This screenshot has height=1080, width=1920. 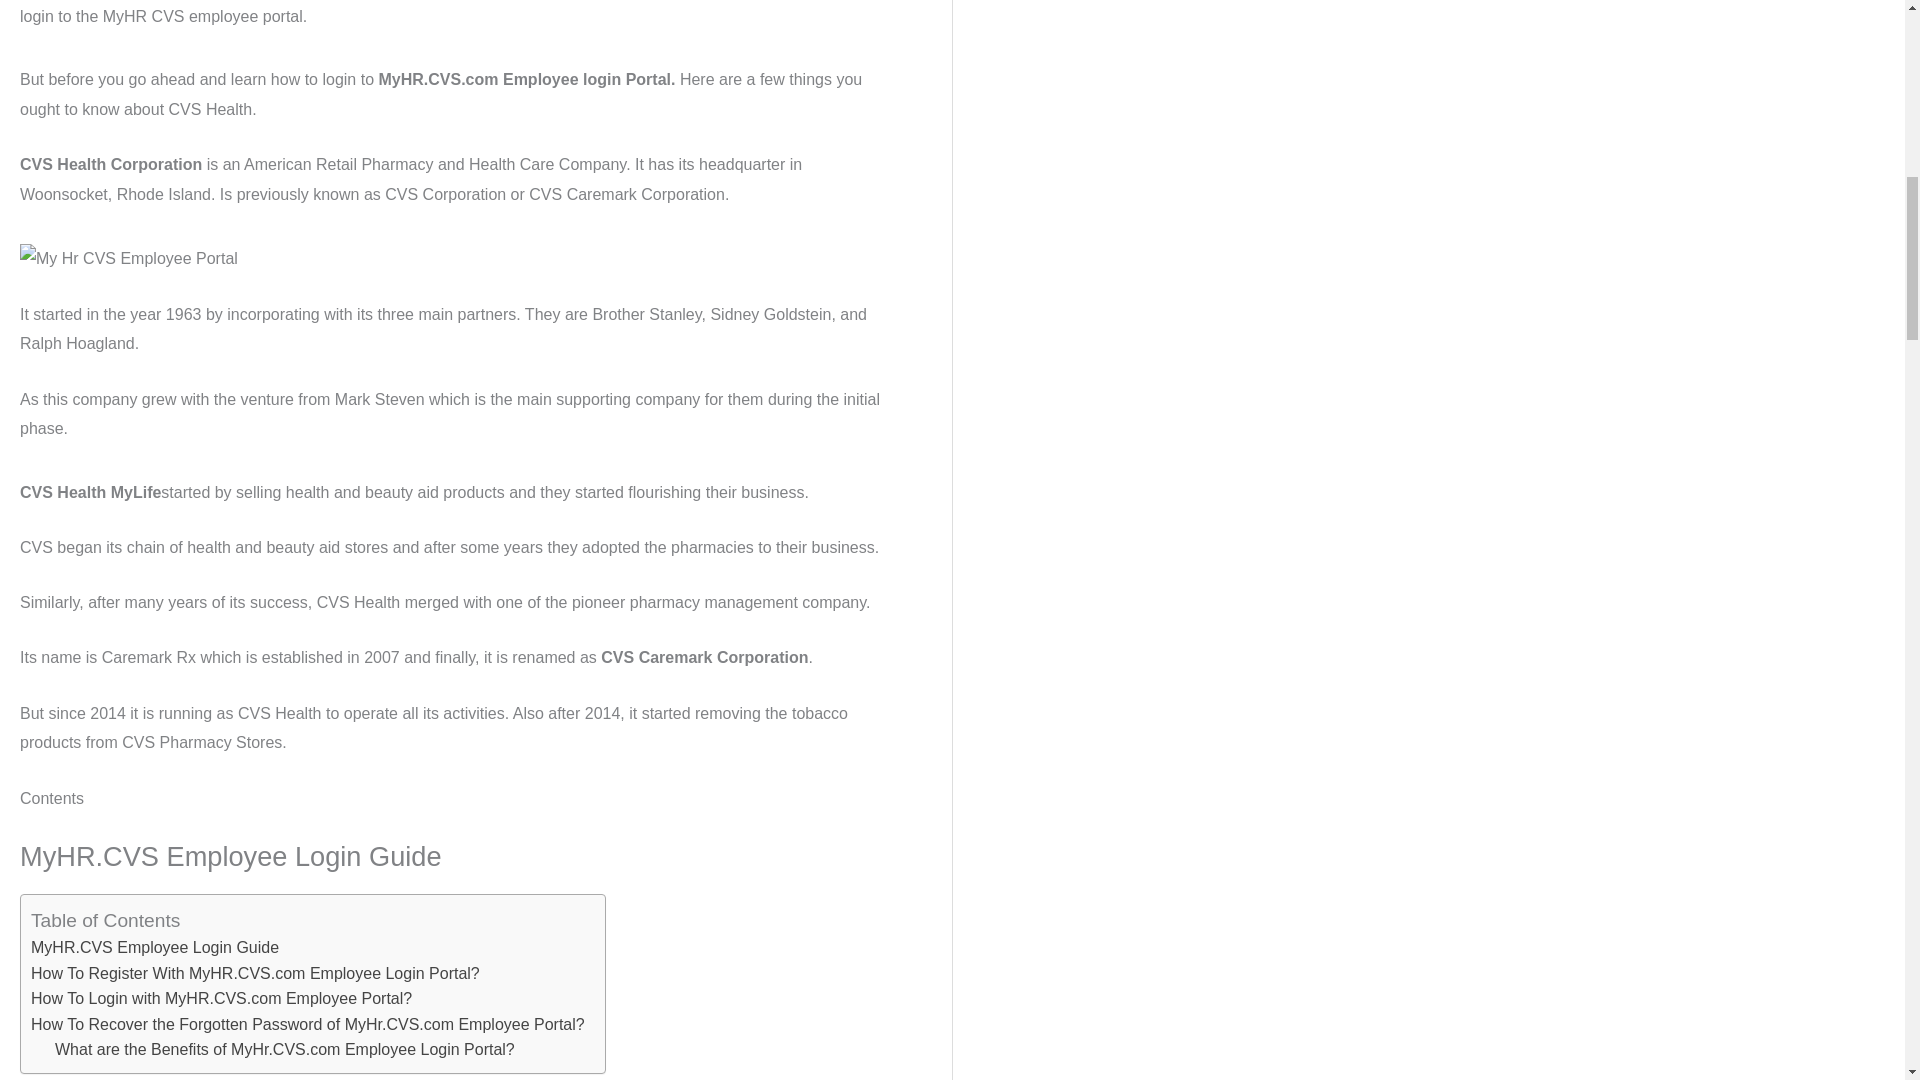 I want to click on MyHR.CVS Employee Login Guide, so click(x=154, y=948).